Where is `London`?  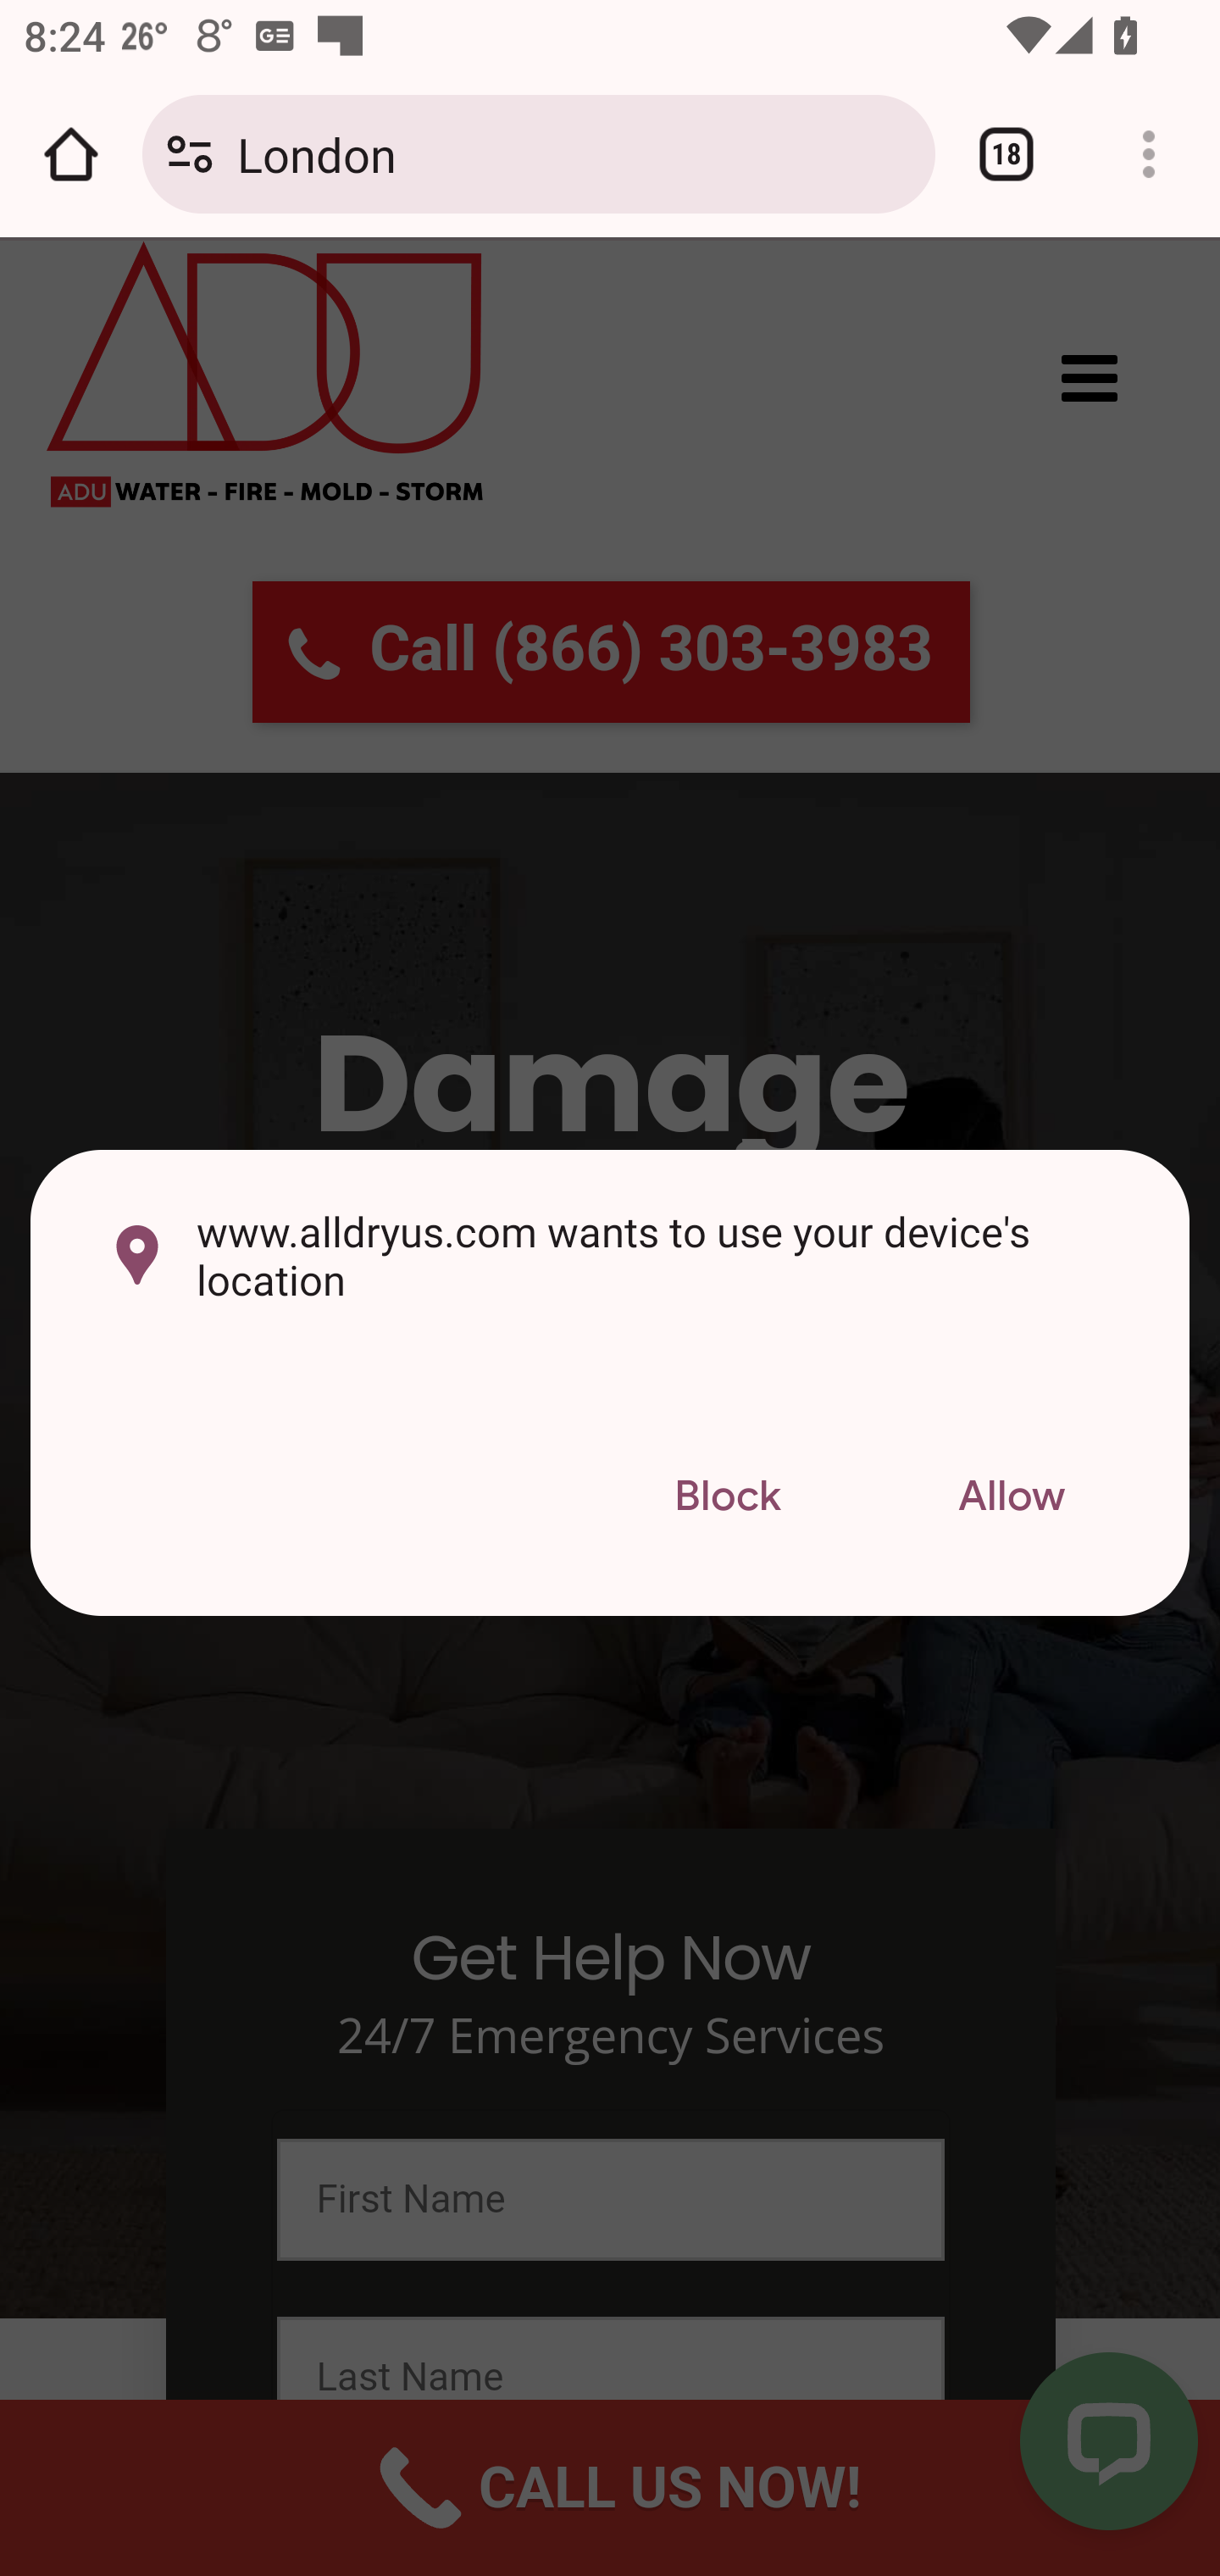
London is located at coordinates (574, 153).